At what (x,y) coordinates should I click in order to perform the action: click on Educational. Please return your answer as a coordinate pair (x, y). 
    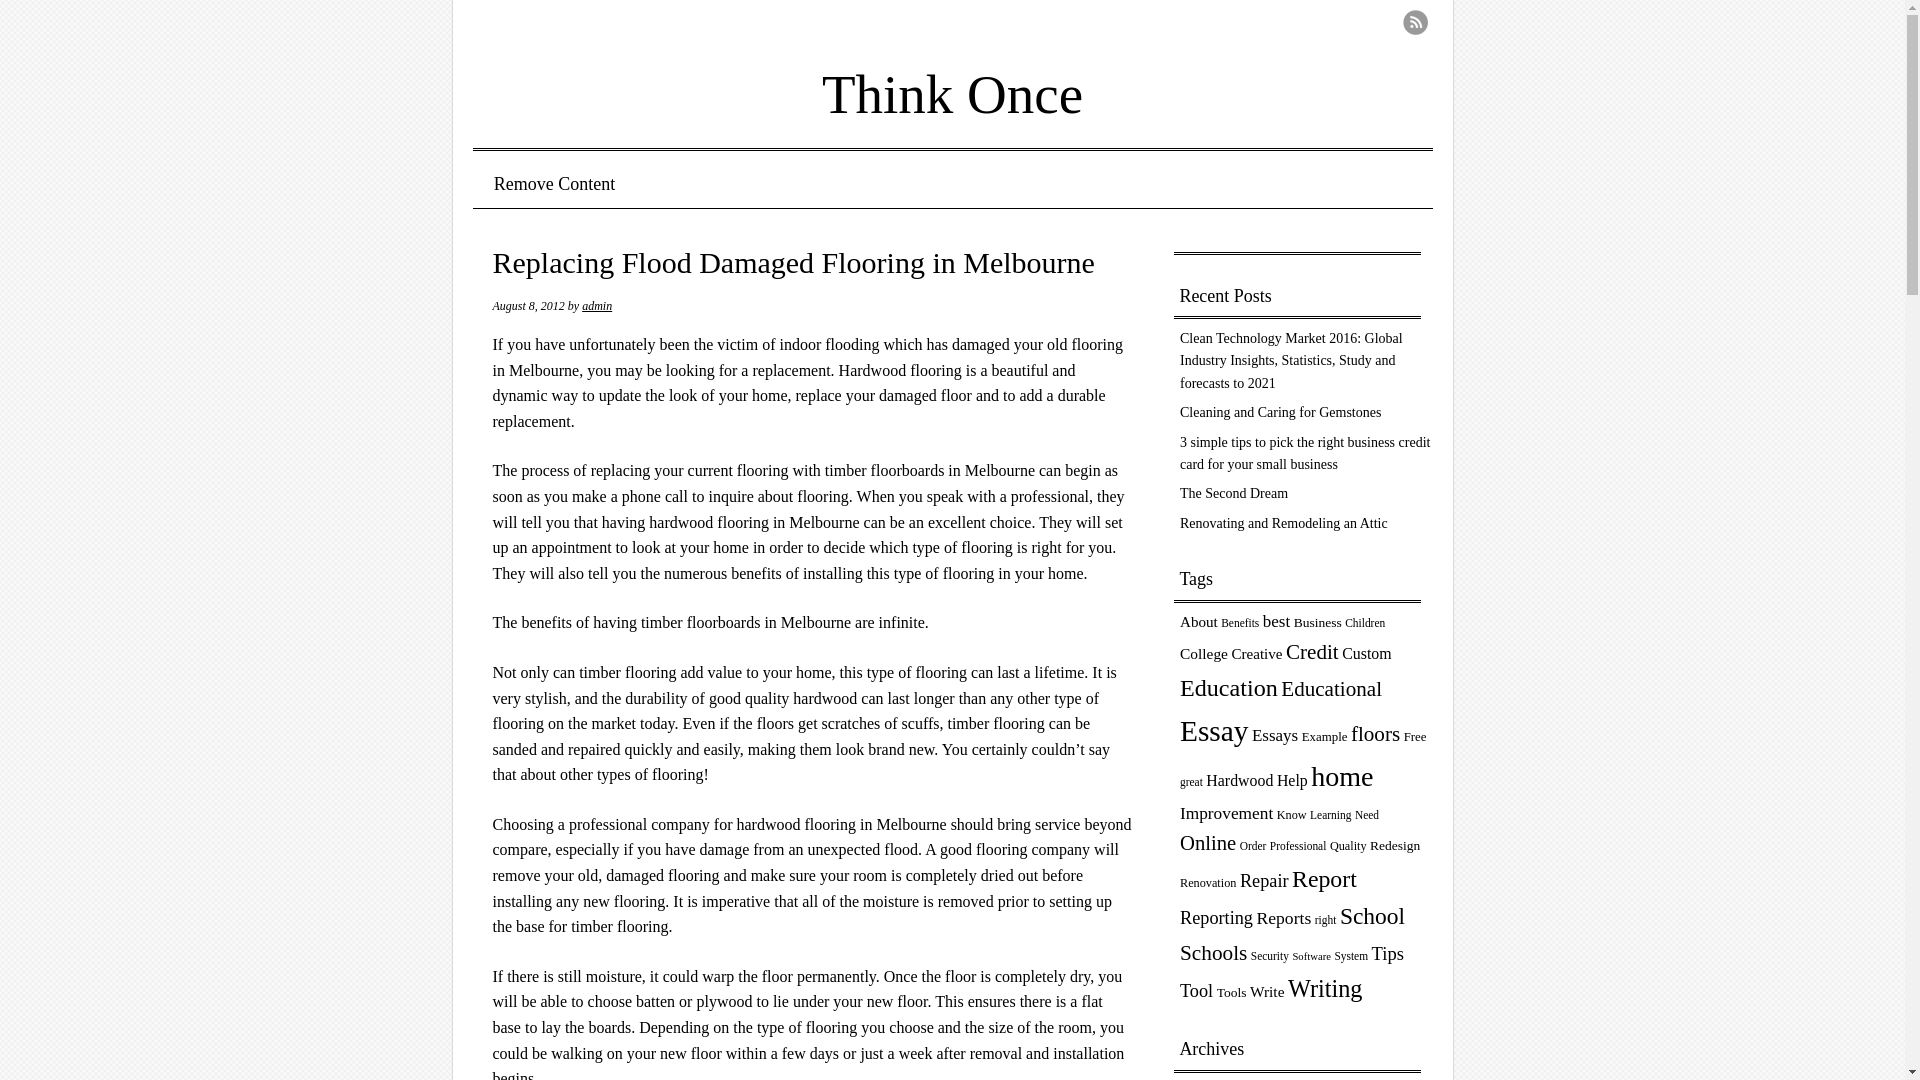
    Looking at the image, I should click on (1331, 688).